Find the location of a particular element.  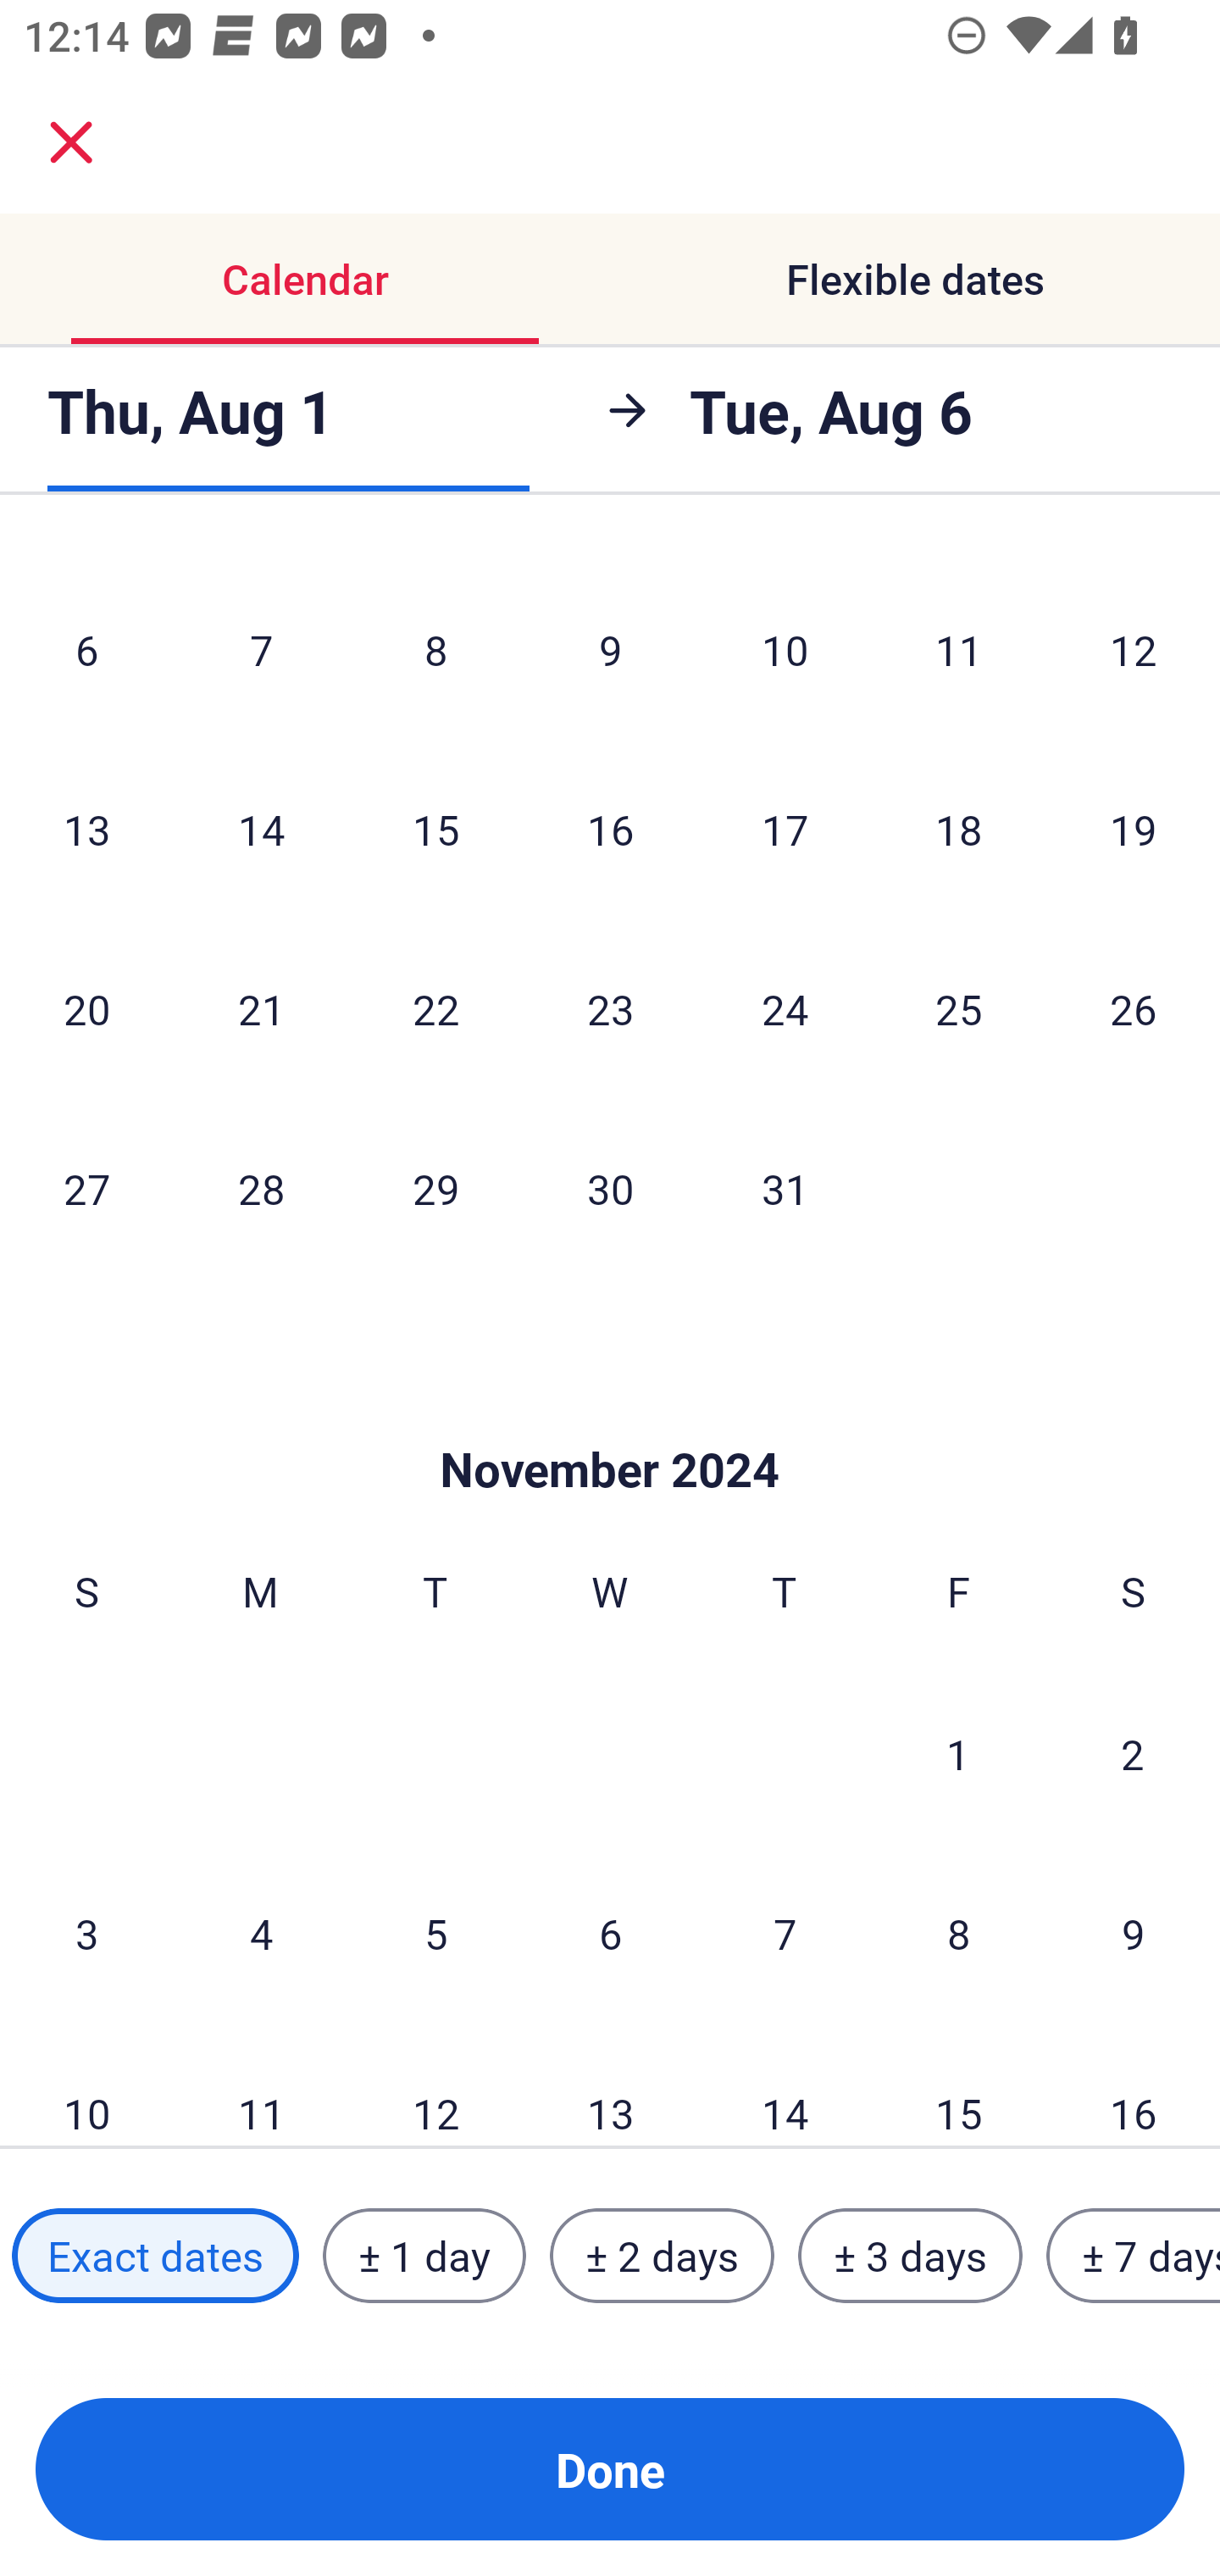

11 Friday, October 11, 2024 is located at coordinates (959, 649).